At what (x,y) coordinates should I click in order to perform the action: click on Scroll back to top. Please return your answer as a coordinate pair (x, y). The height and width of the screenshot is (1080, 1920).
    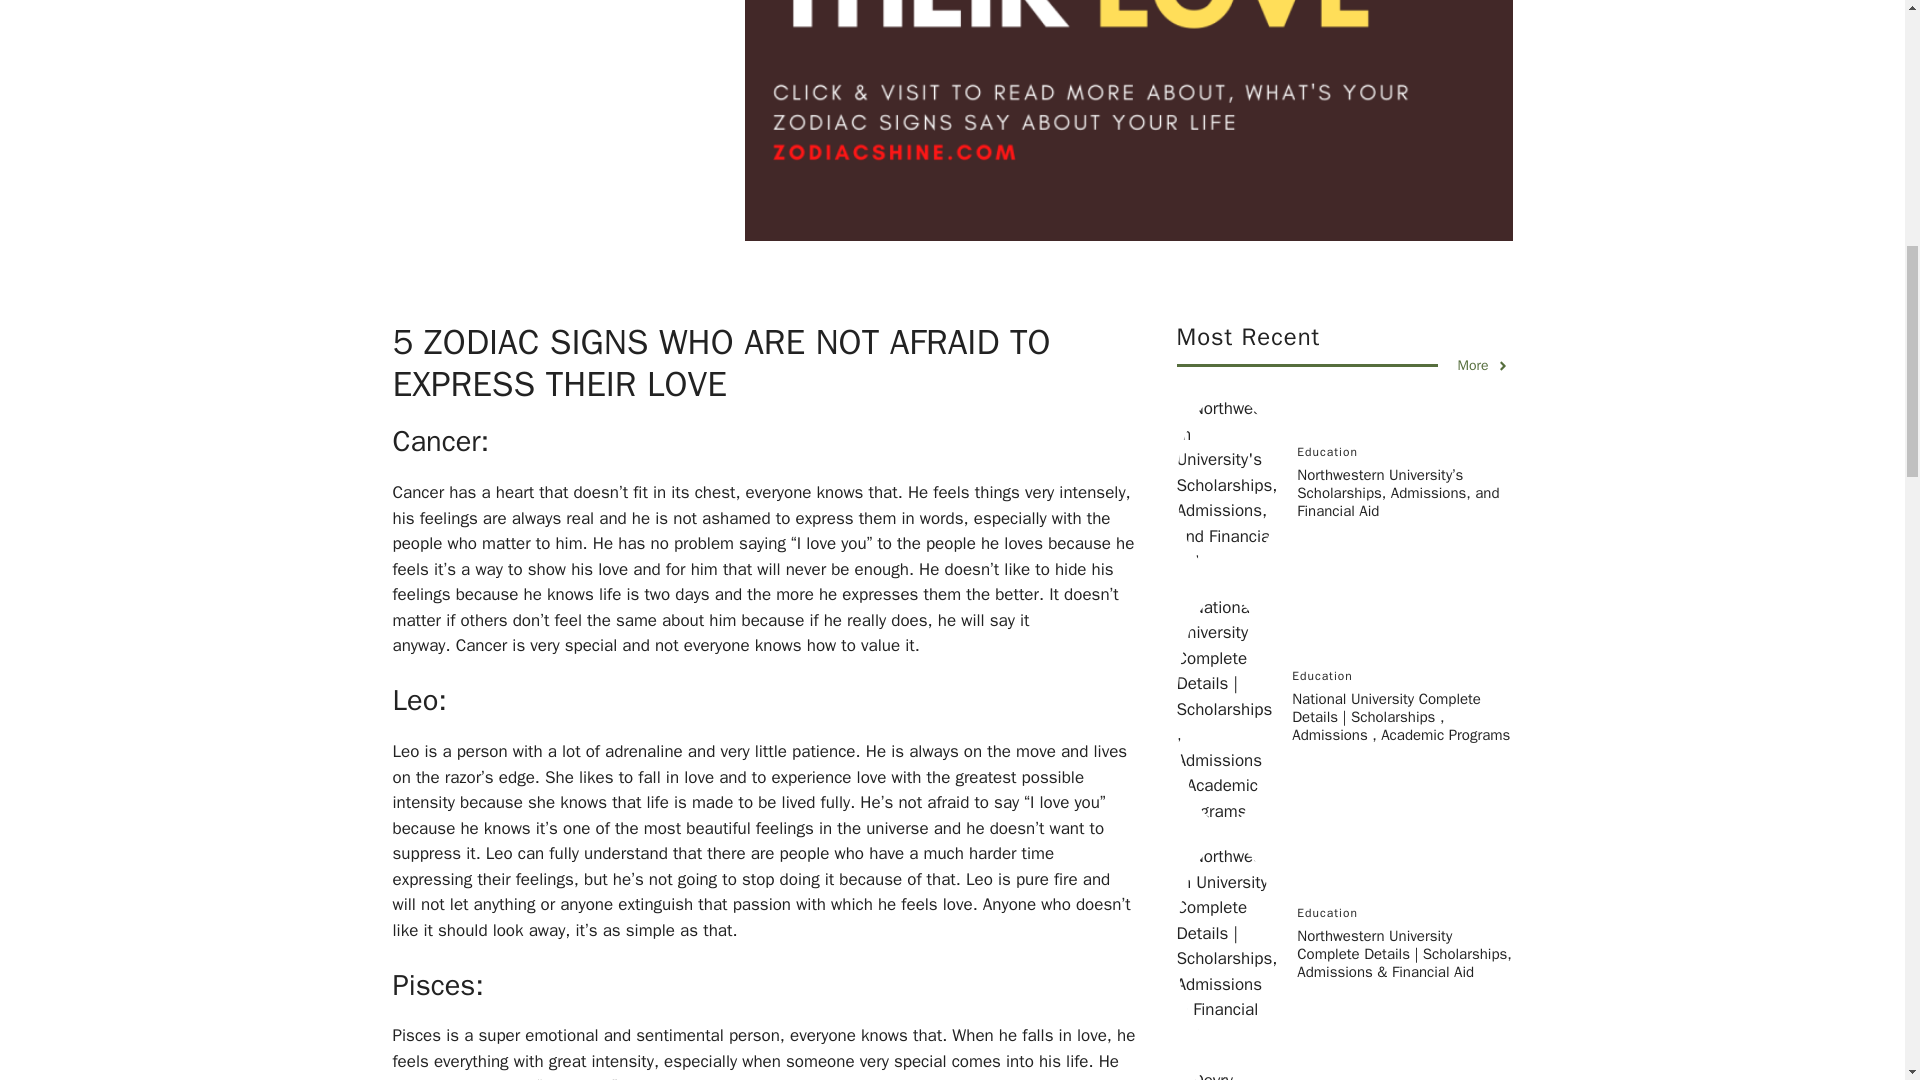
    Looking at the image, I should click on (1855, 949).